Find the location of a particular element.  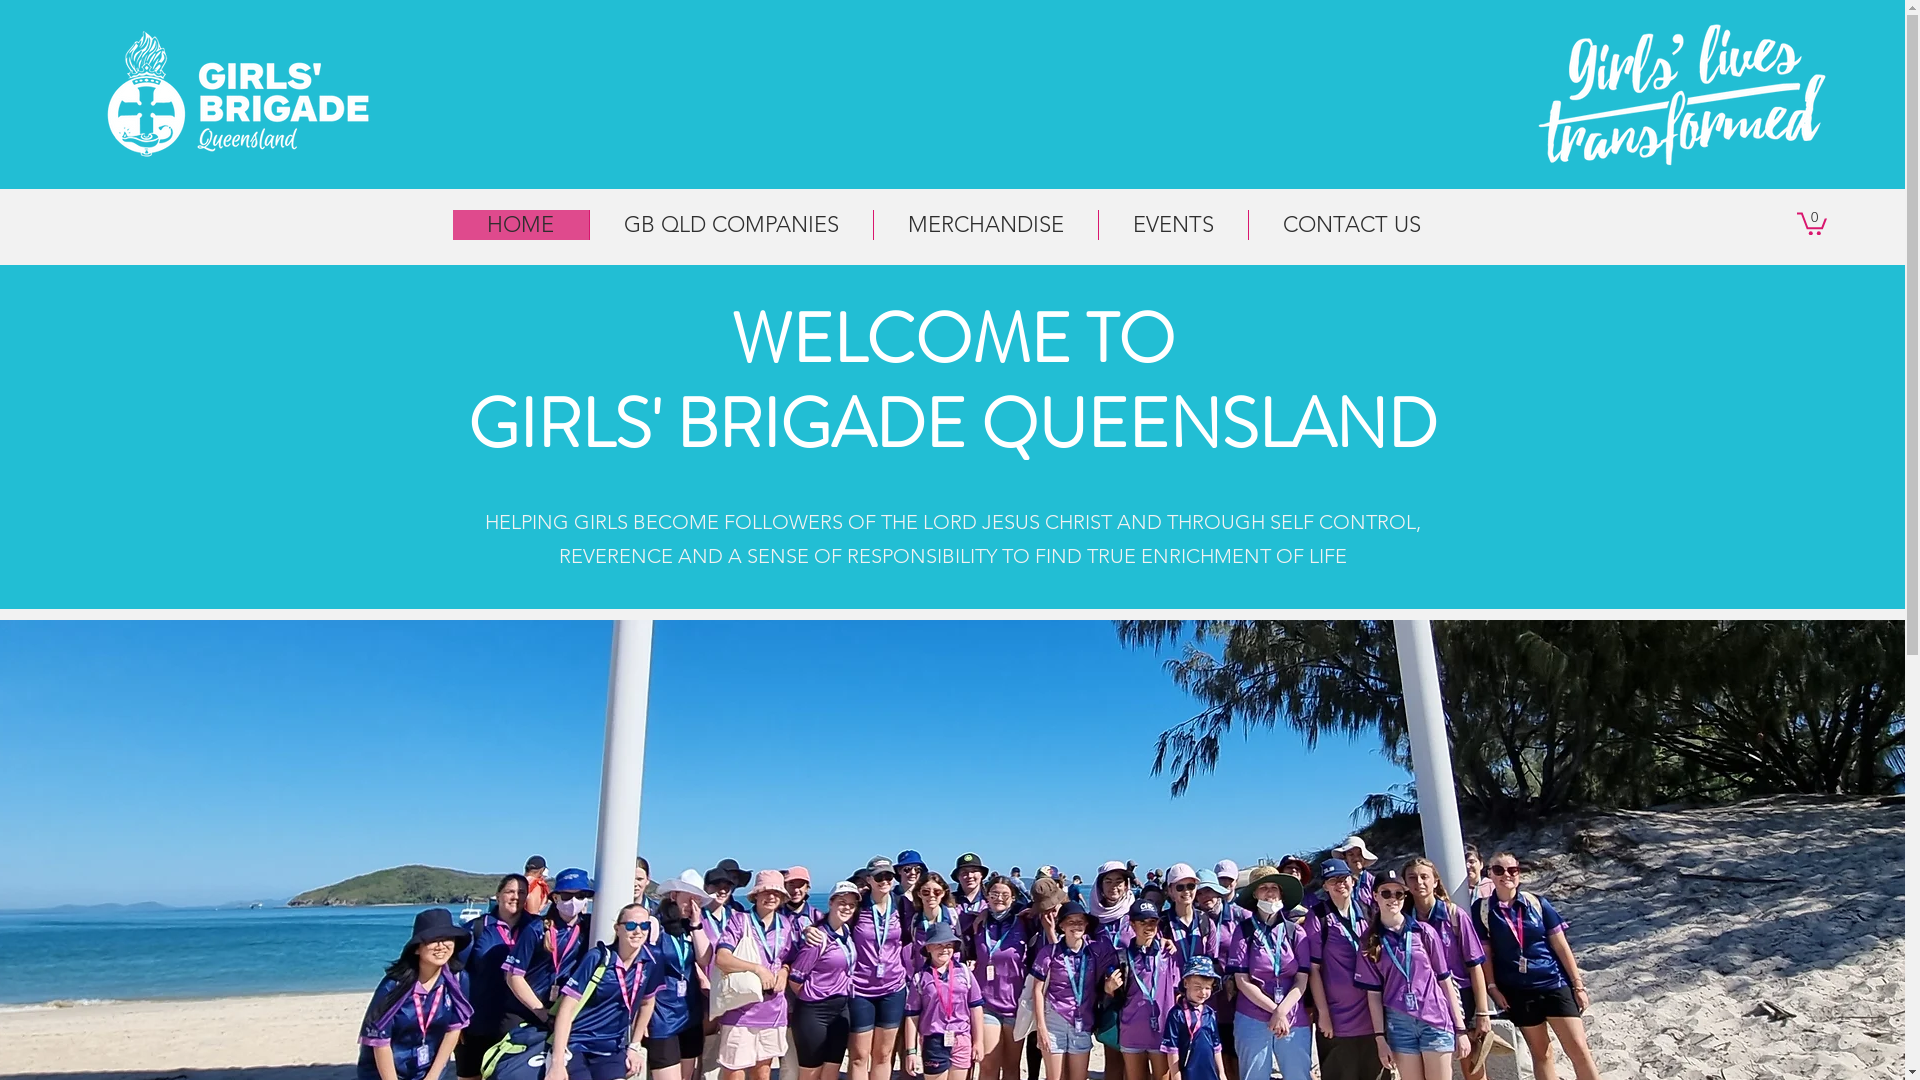

CONTACT US is located at coordinates (1352, 225).